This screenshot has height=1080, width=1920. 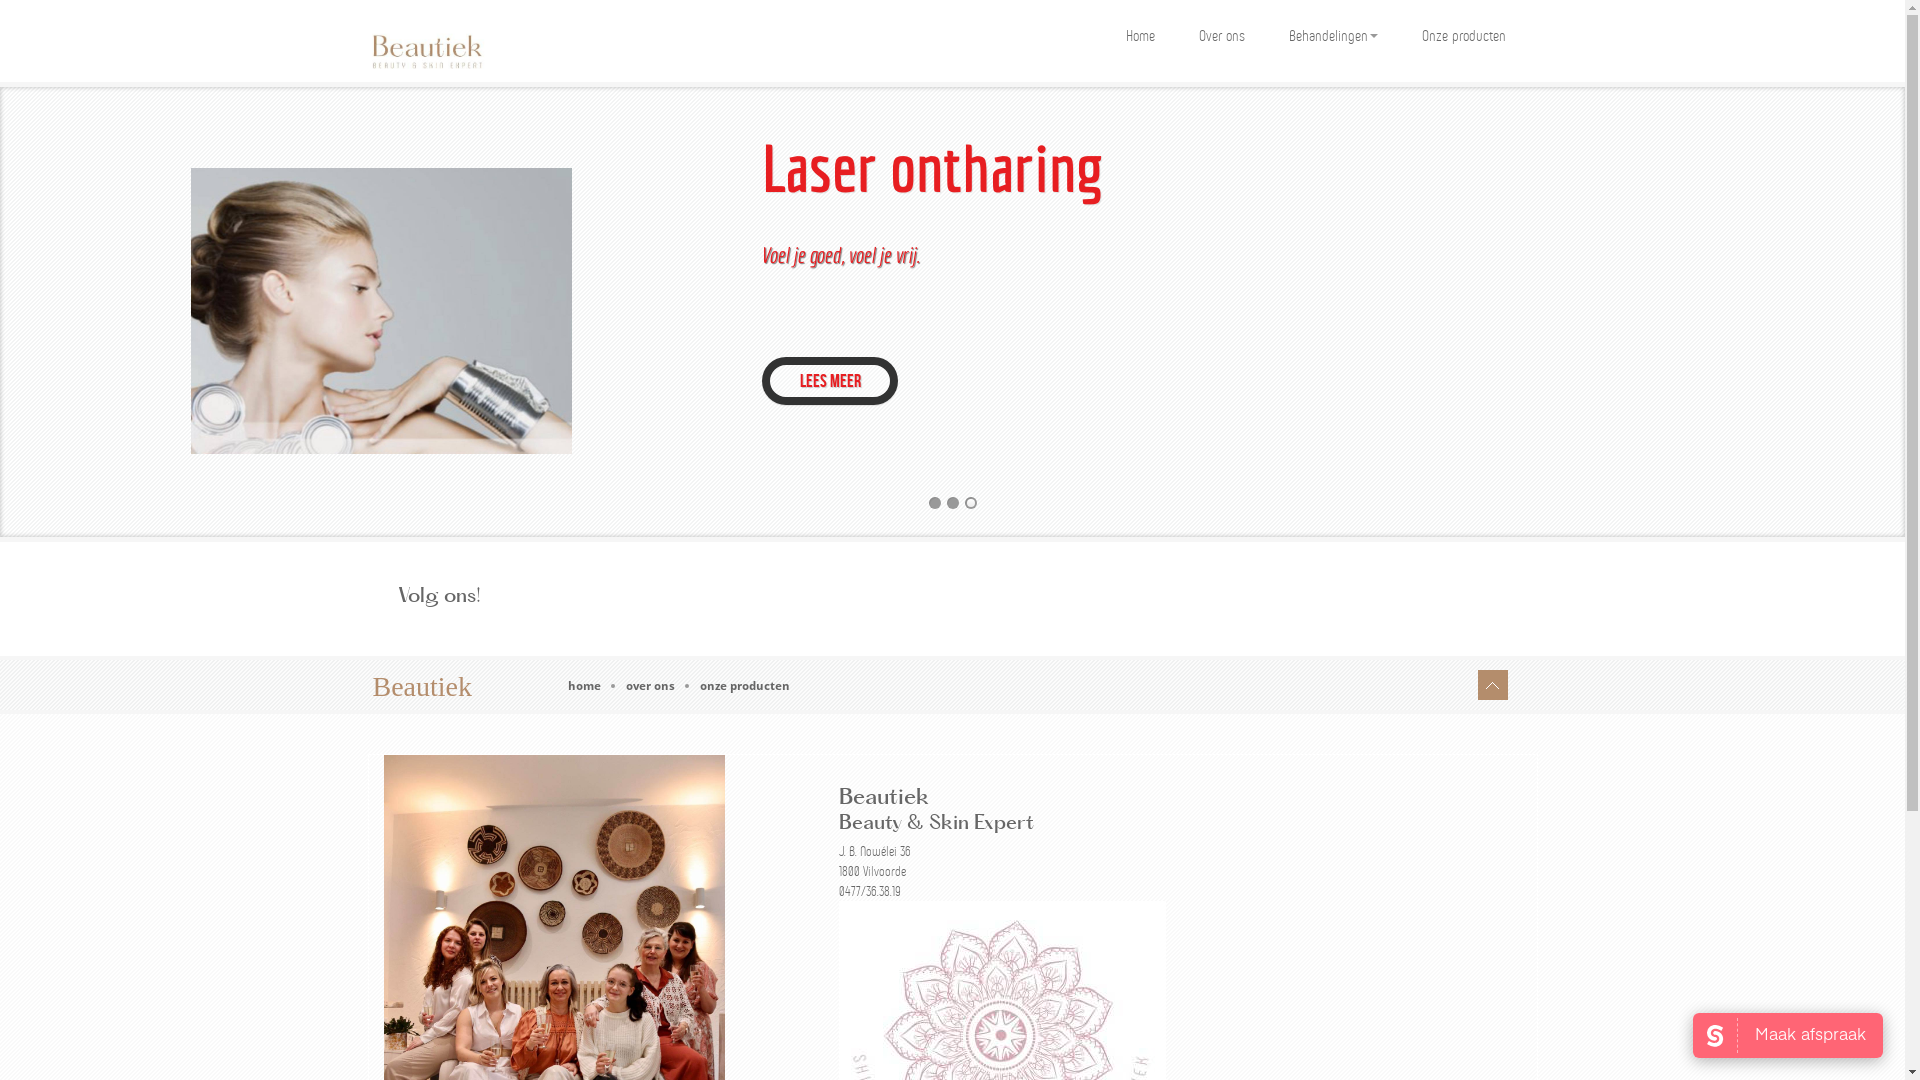 I want to click on over ons, so click(x=658, y=686).